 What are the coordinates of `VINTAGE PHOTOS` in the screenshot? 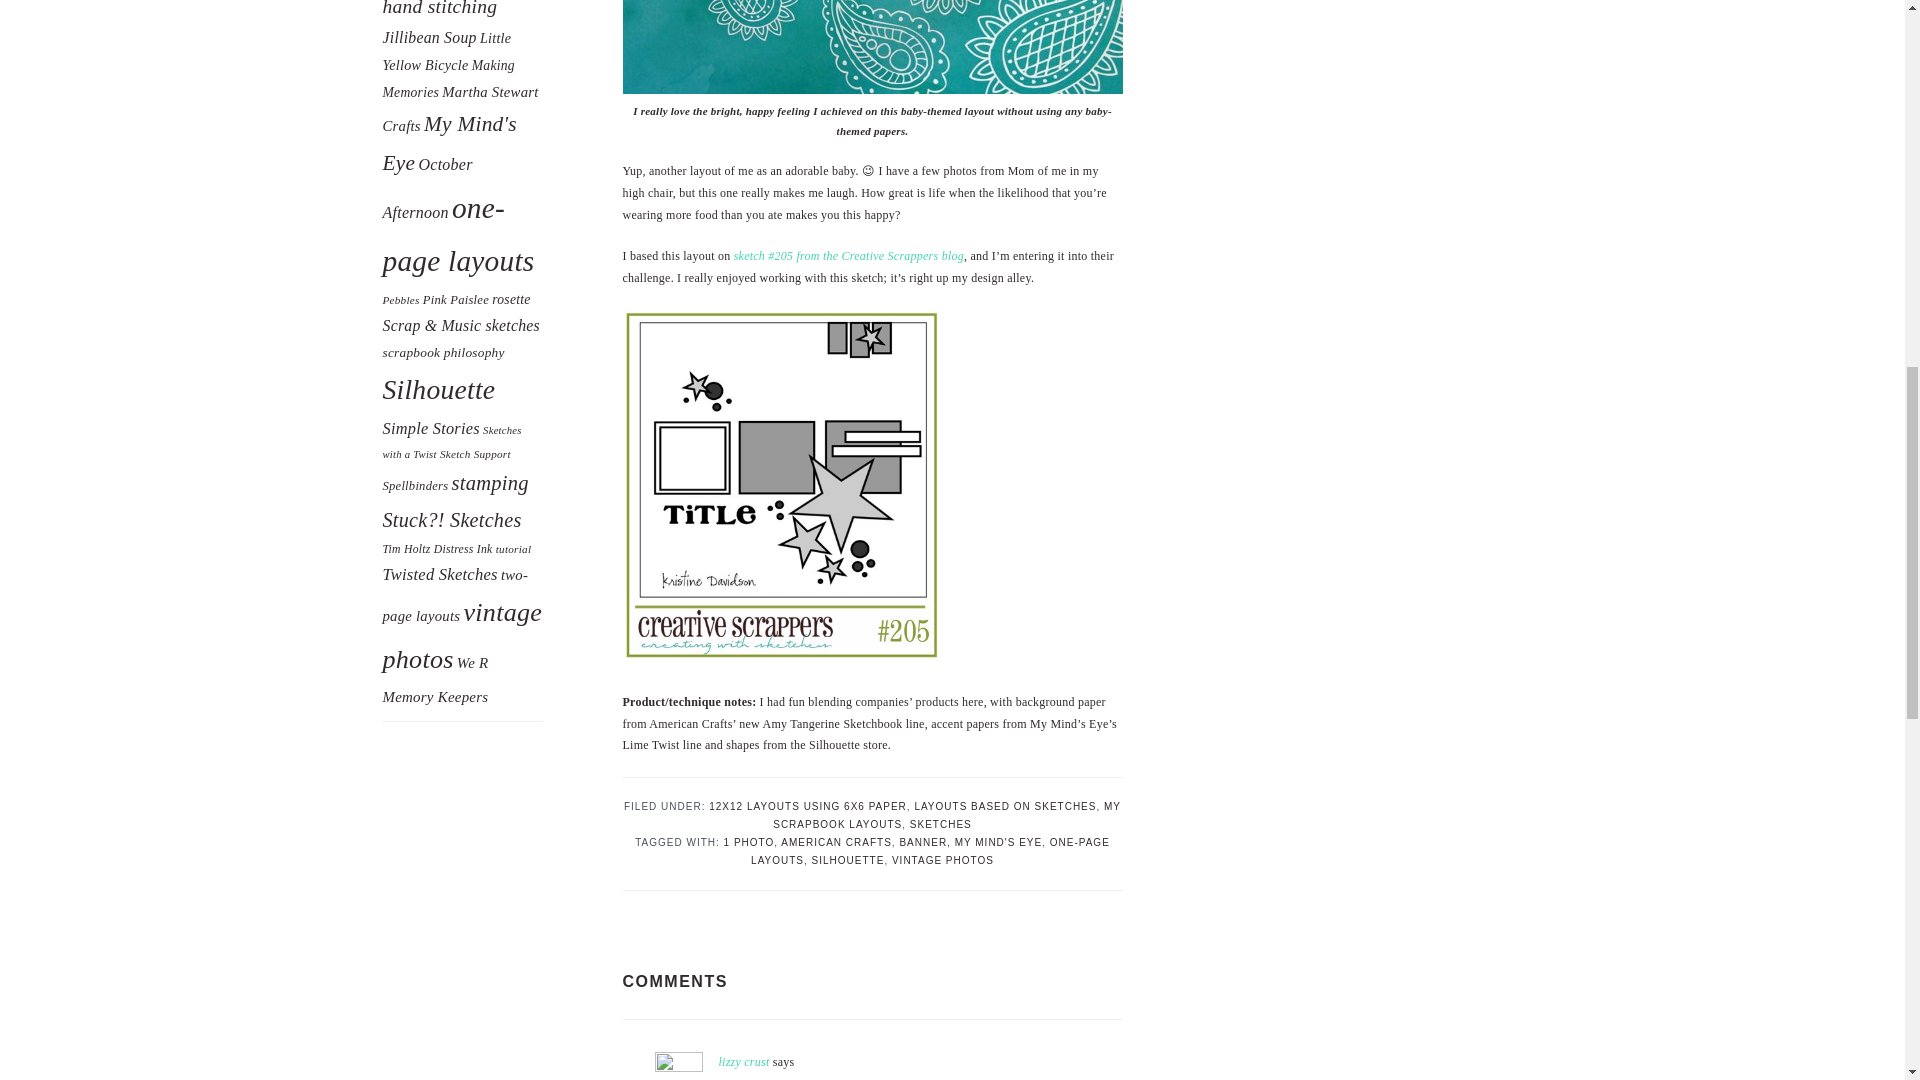 It's located at (943, 860).